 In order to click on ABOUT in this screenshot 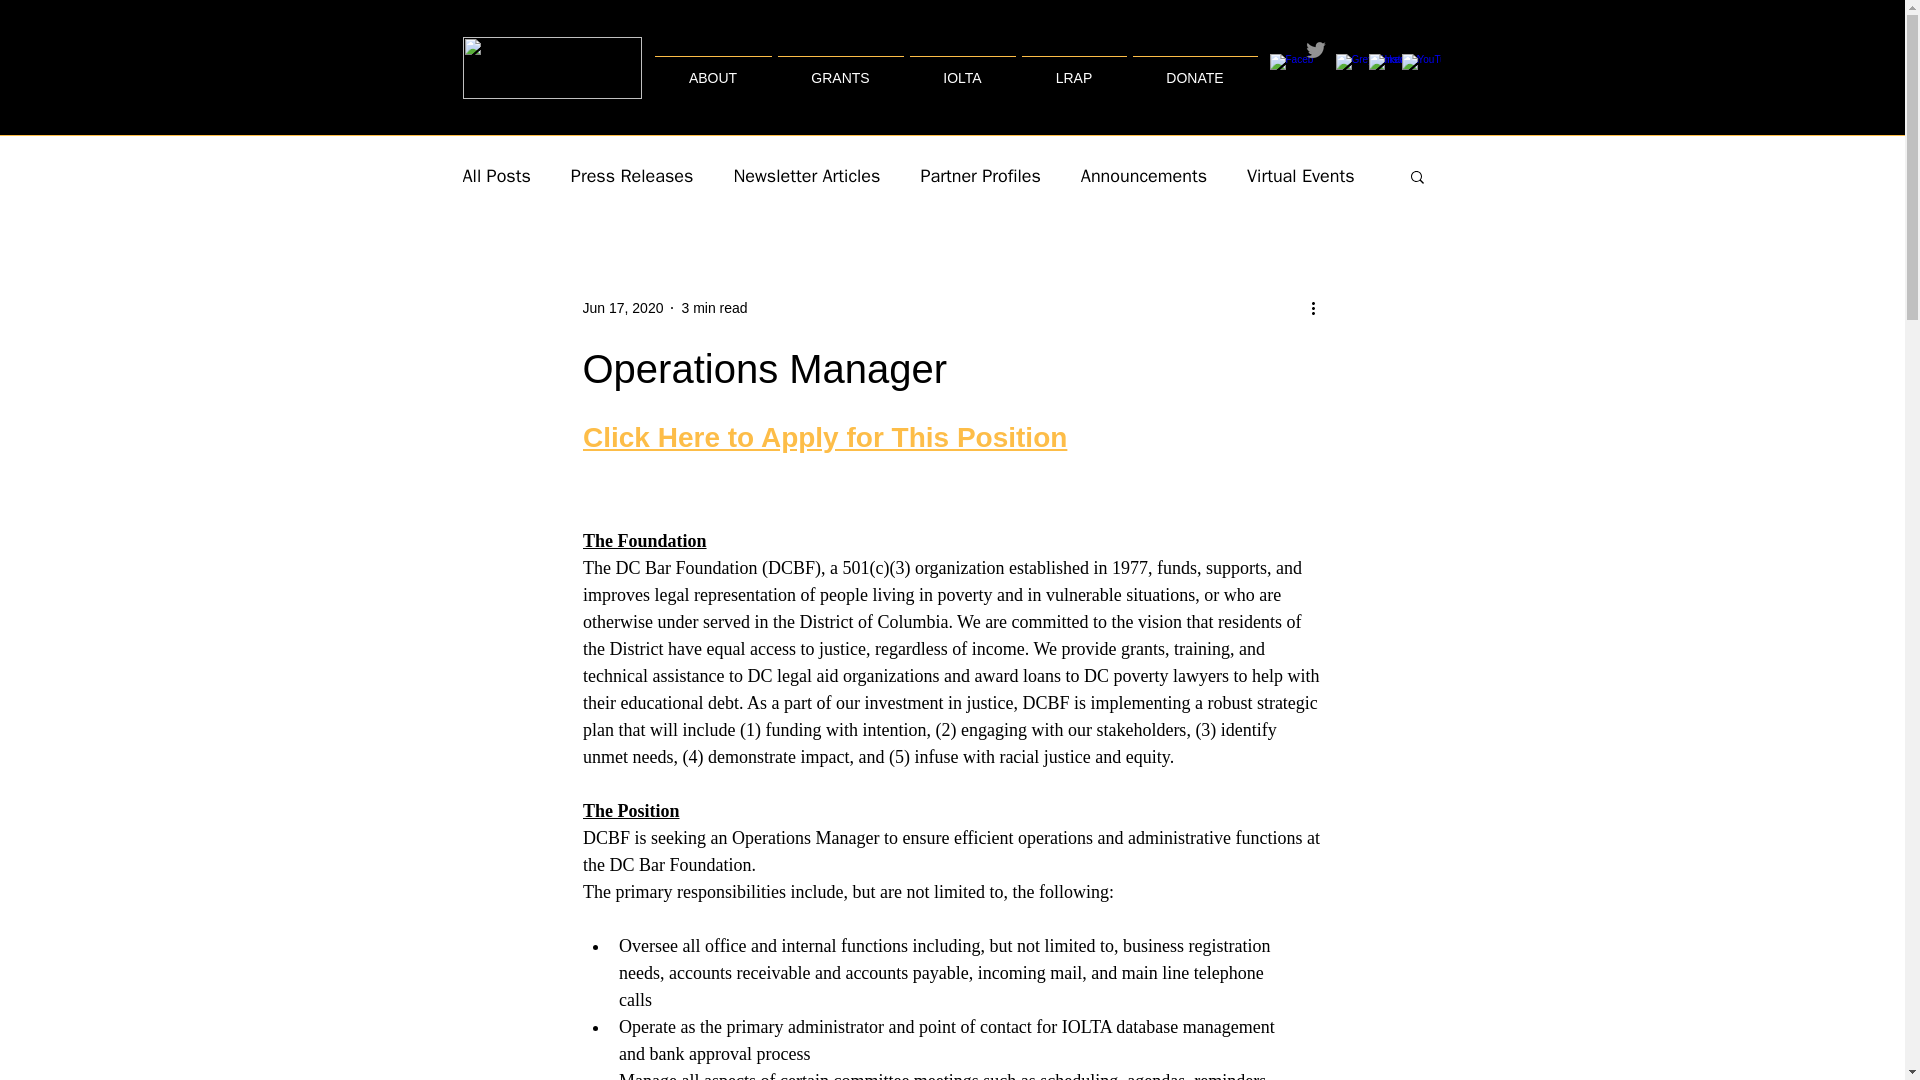, I will do `click(714, 69)`.